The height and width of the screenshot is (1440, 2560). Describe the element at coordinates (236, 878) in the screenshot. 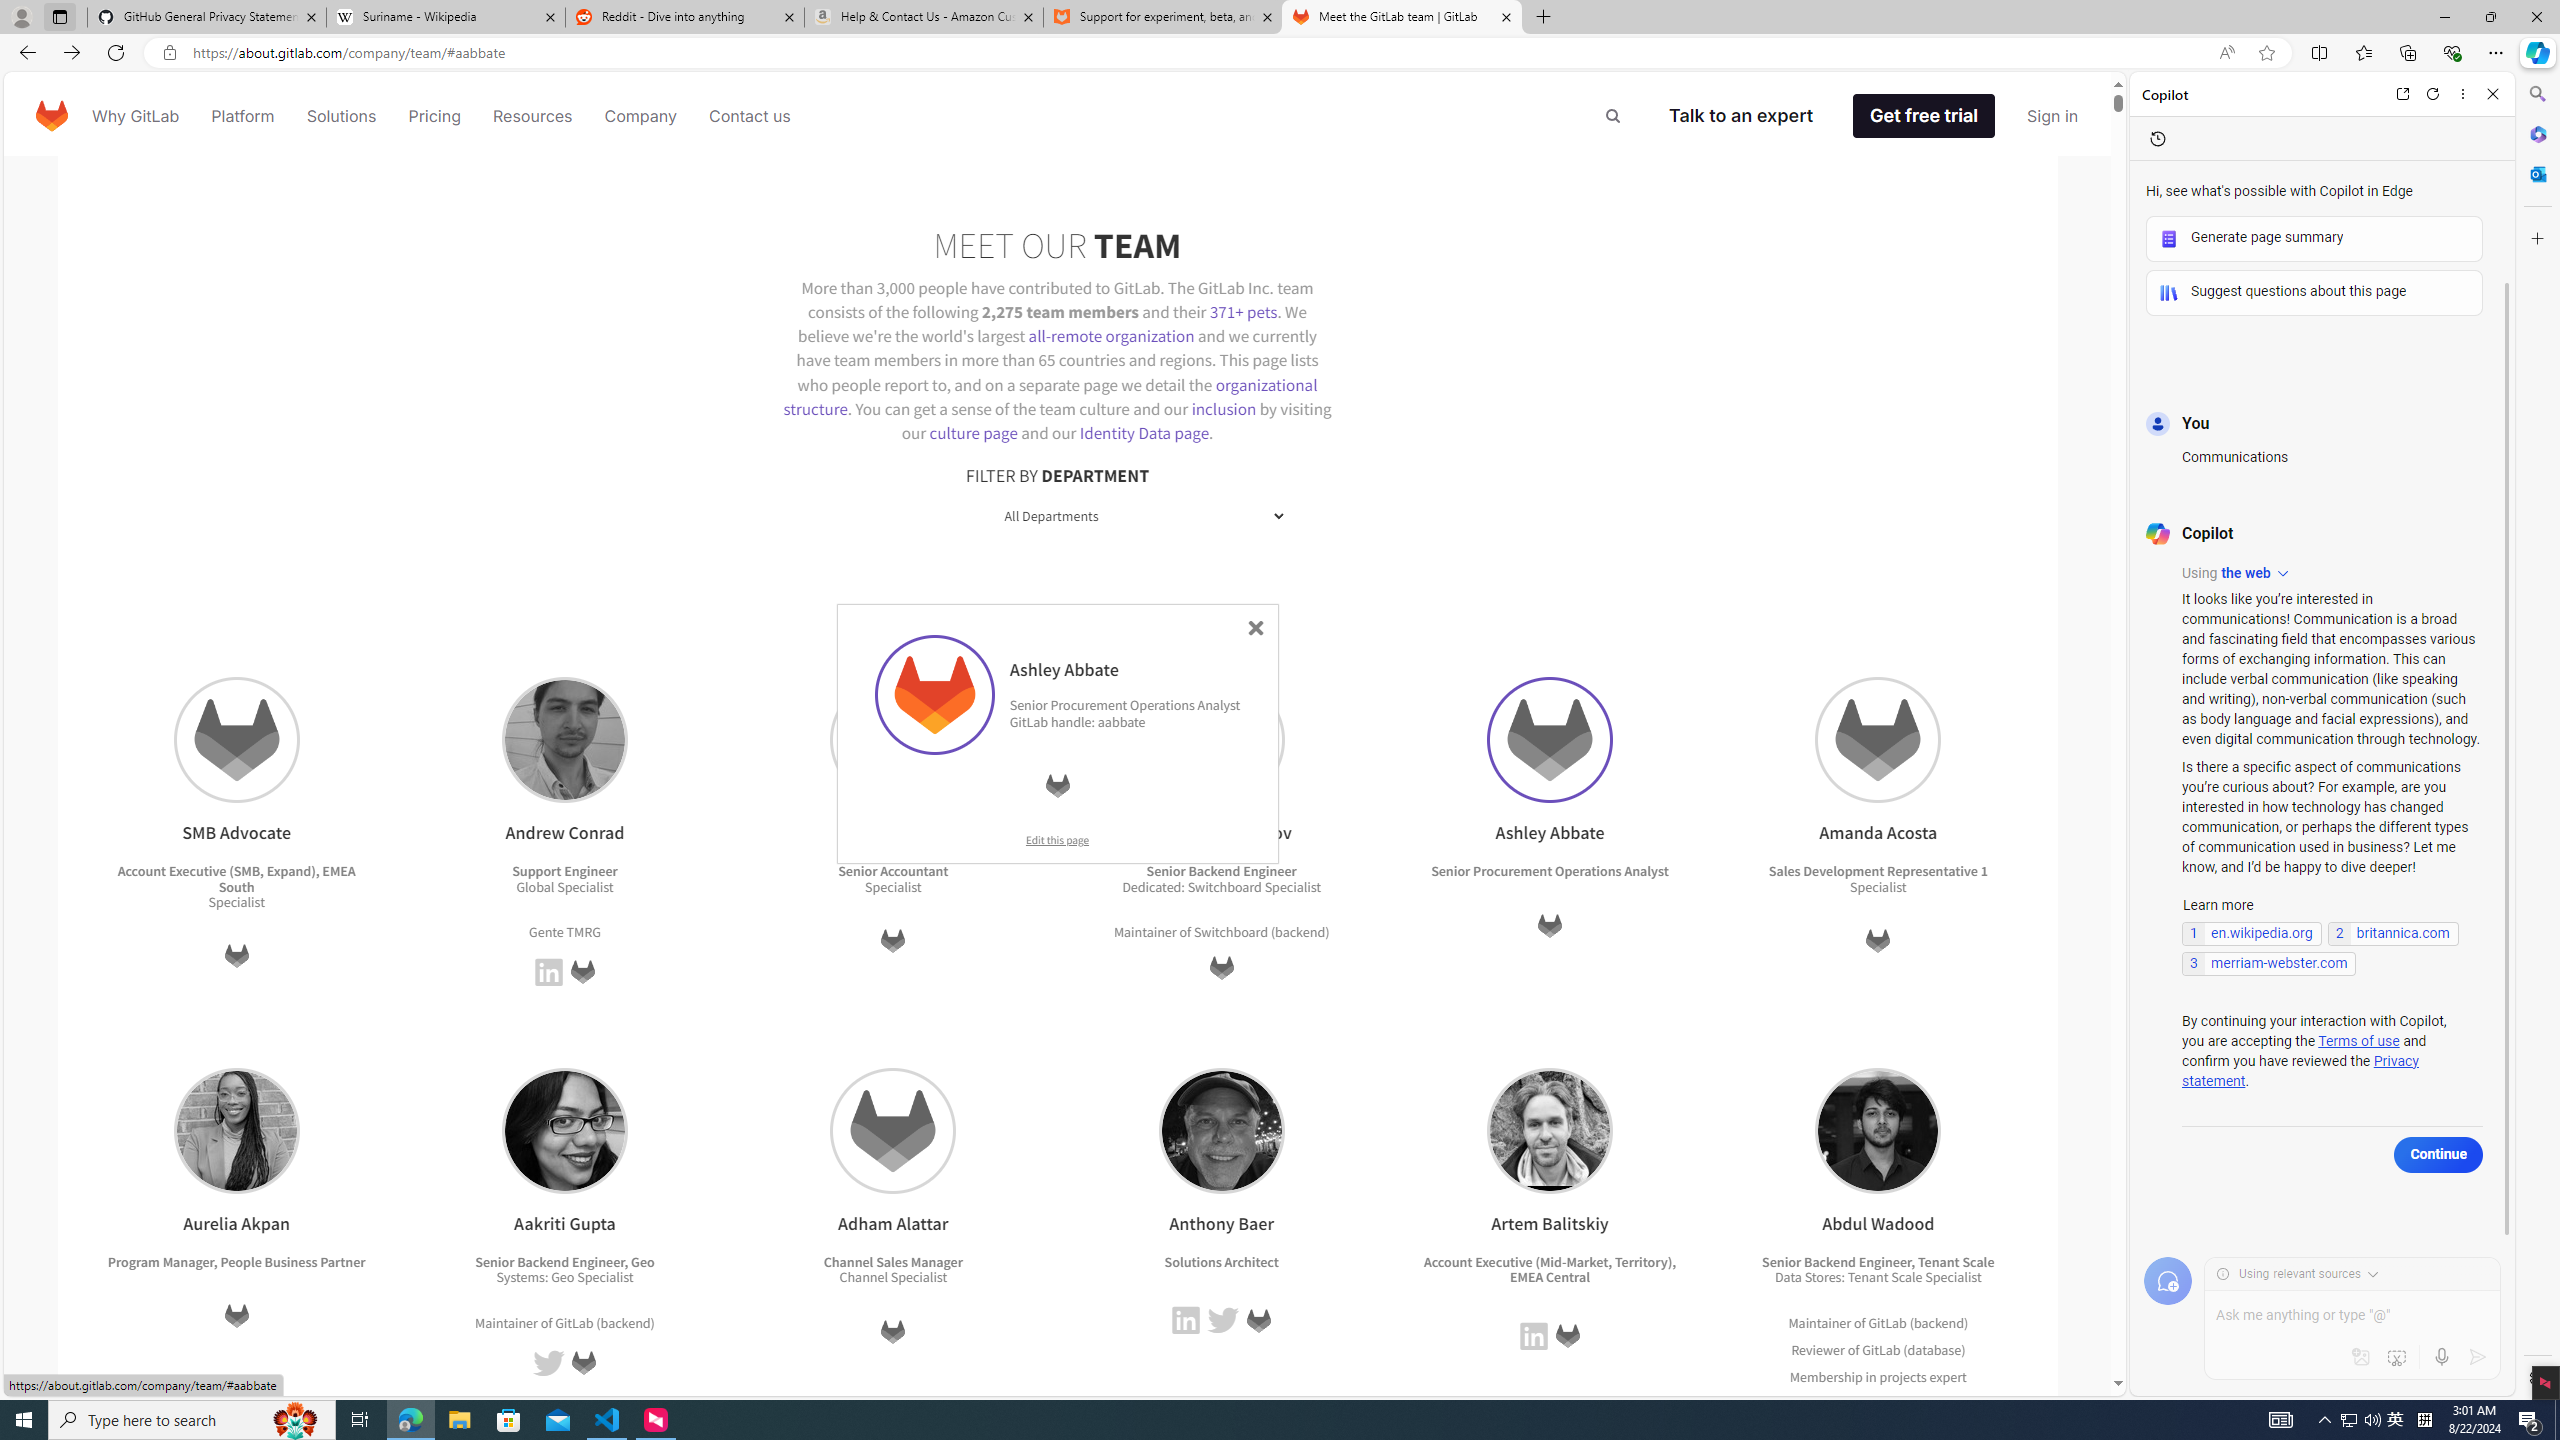

I see `Account Executive (SMB, Expand), EMEA South` at that location.